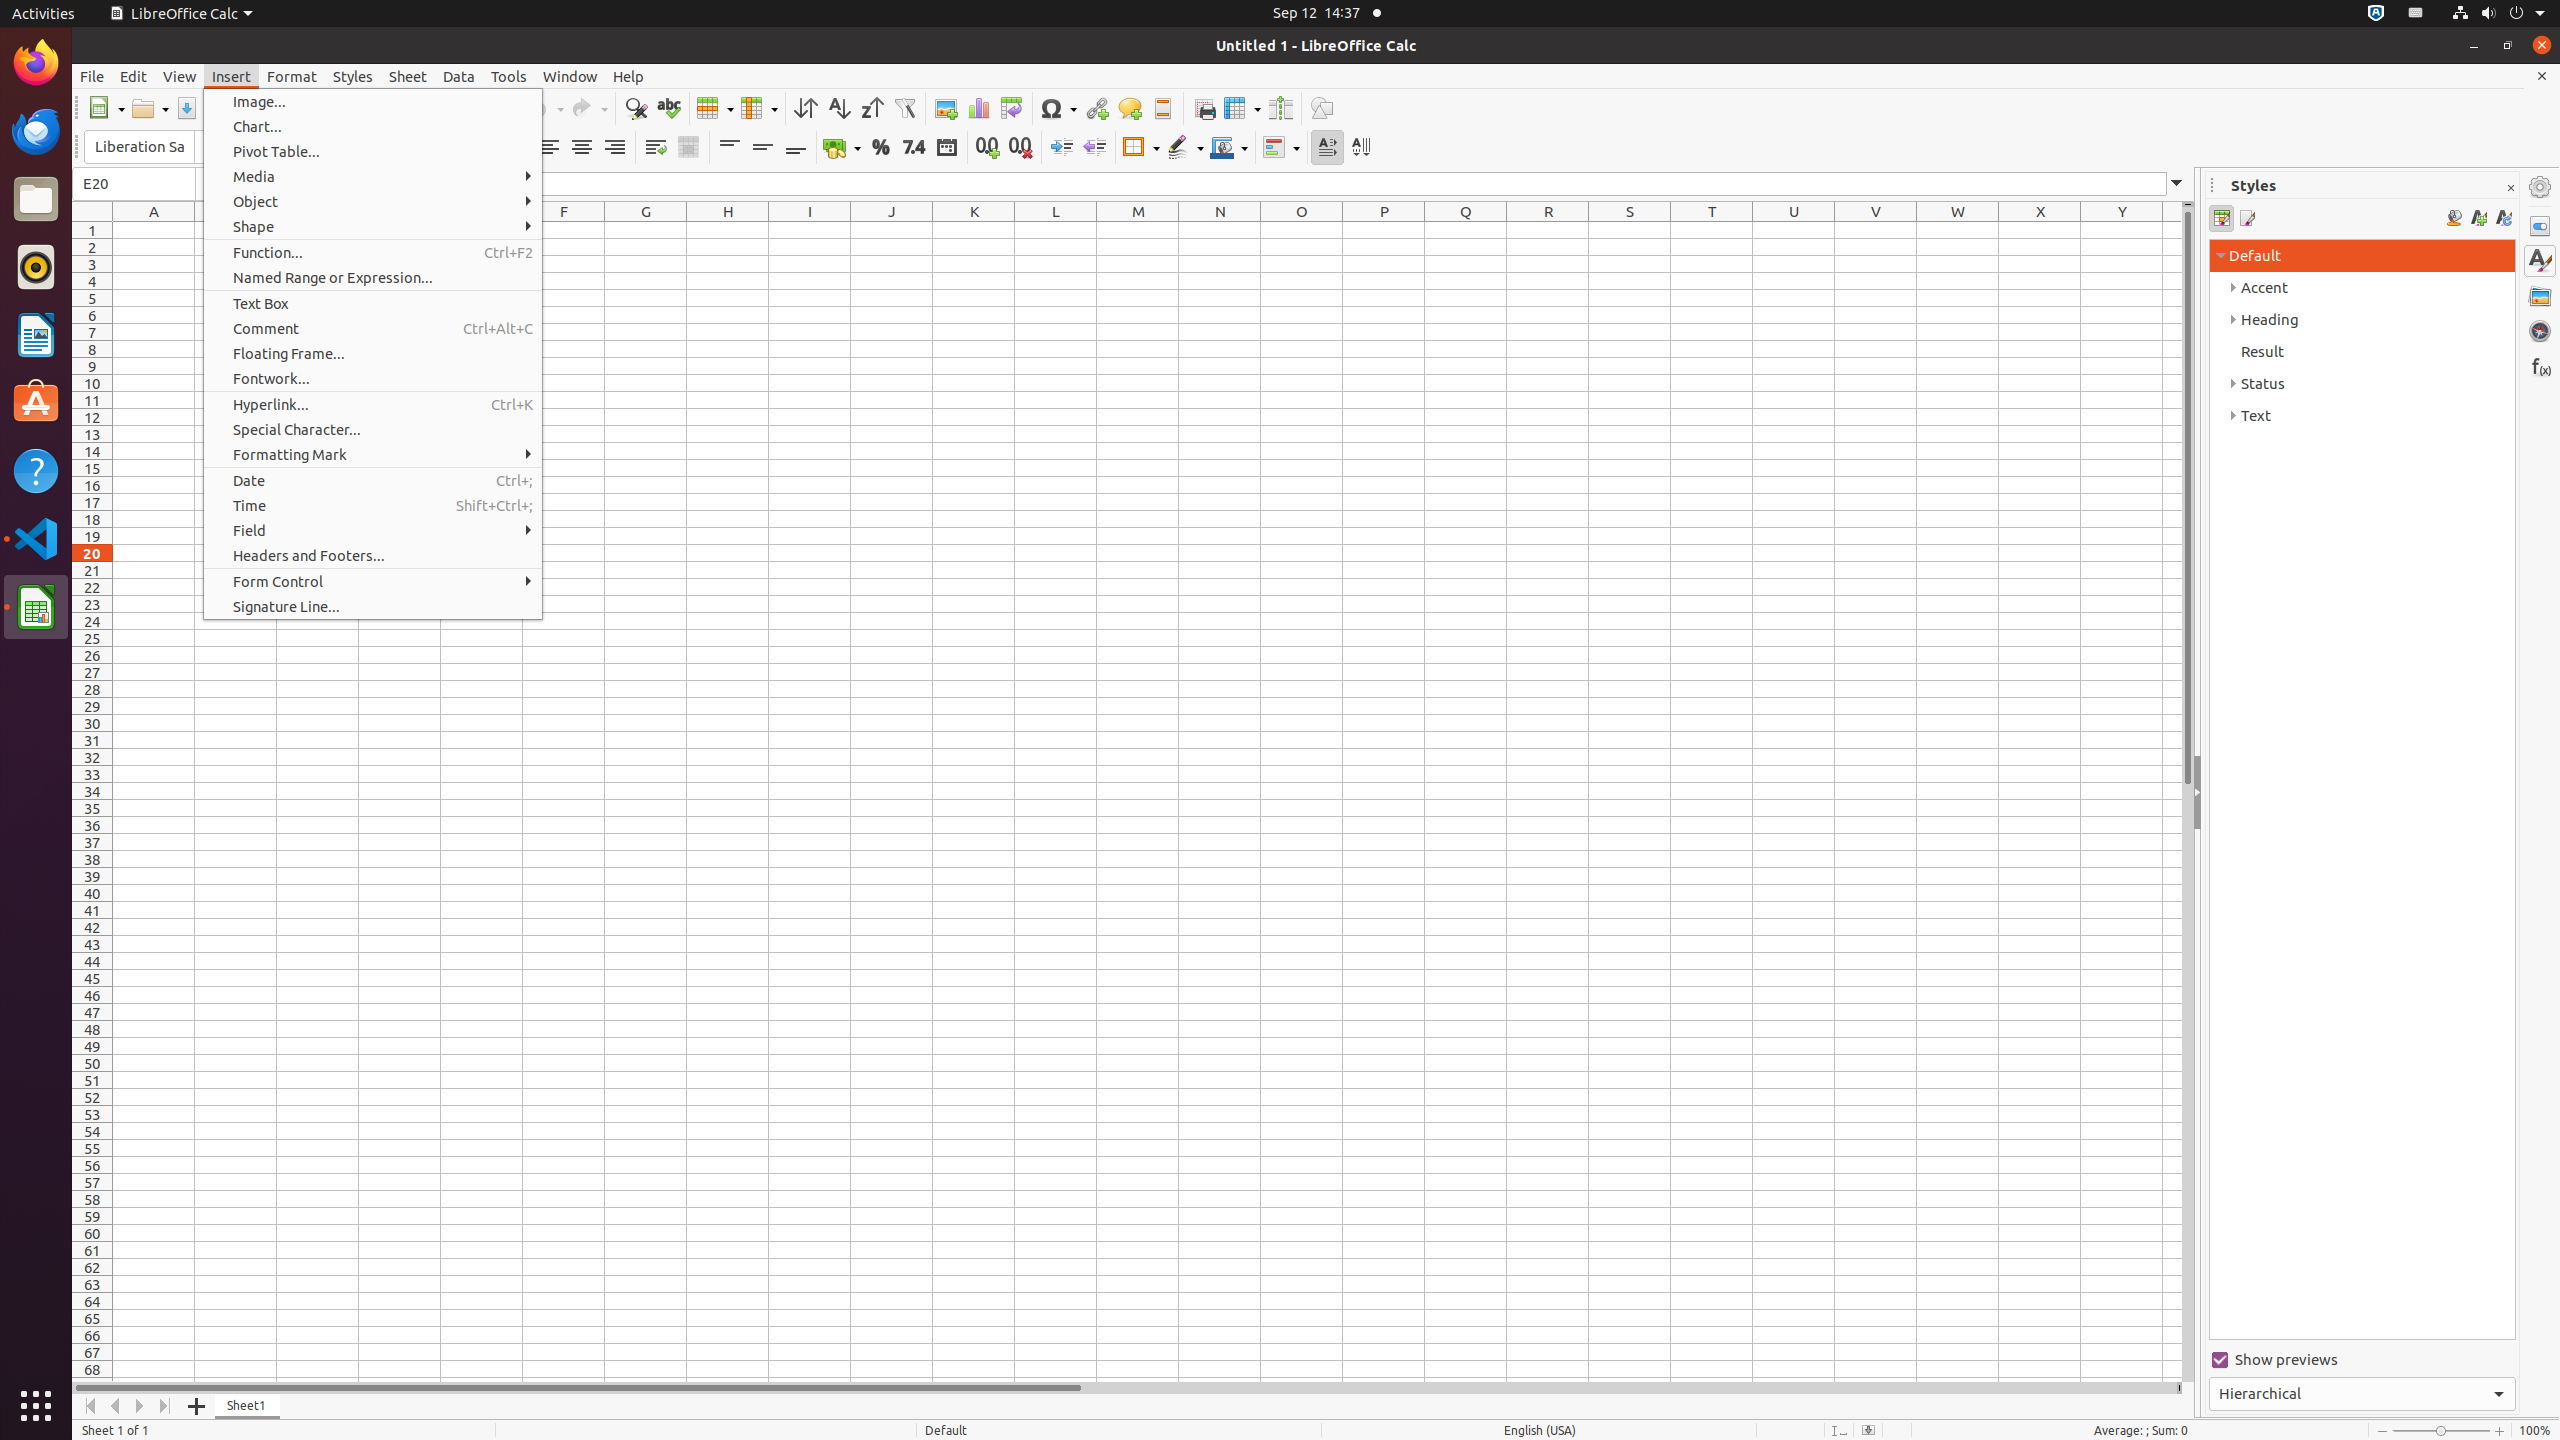  What do you see at coordinates (2540, 261) in the screenshot?
I see `Styles` at bounding box center [2540, 261].